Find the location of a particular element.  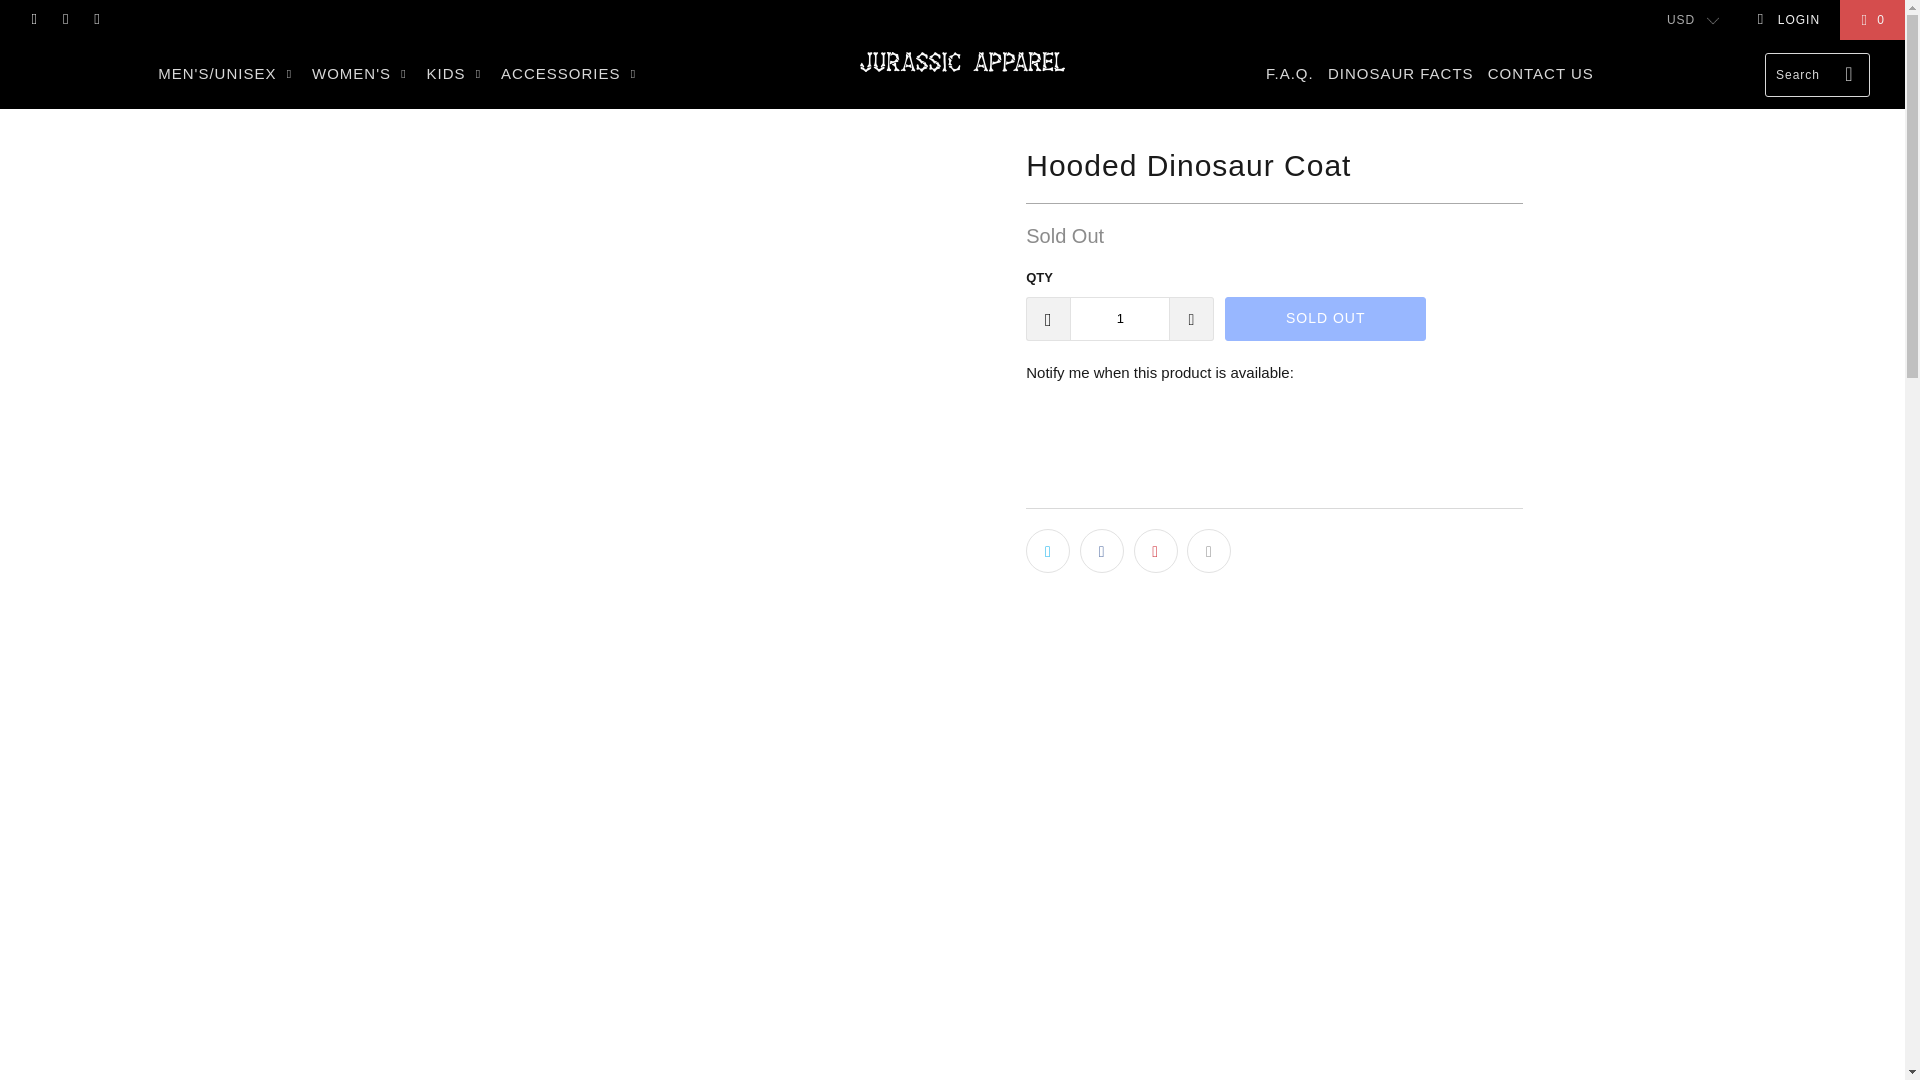

My Account  is located at coordinates (1788, 20).